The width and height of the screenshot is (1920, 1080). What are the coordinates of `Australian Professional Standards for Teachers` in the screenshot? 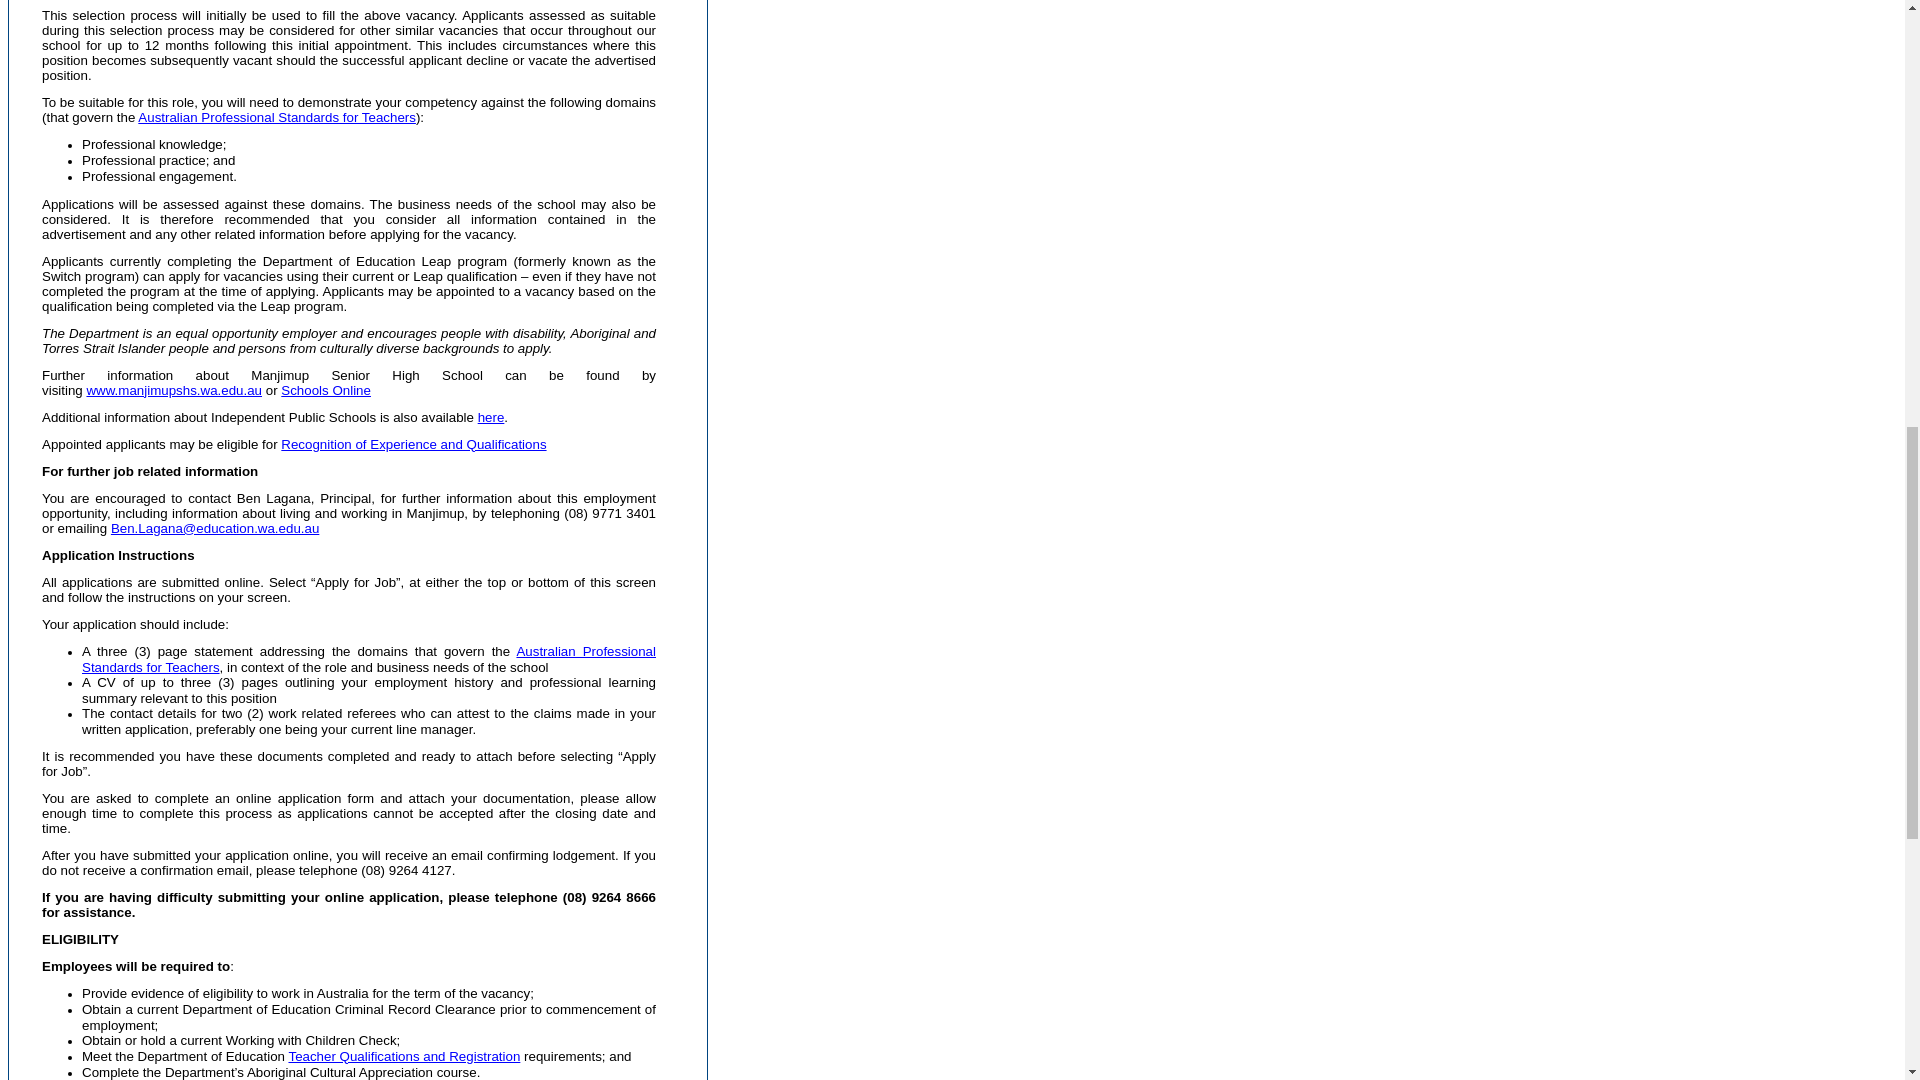 It's located at (277, 118).